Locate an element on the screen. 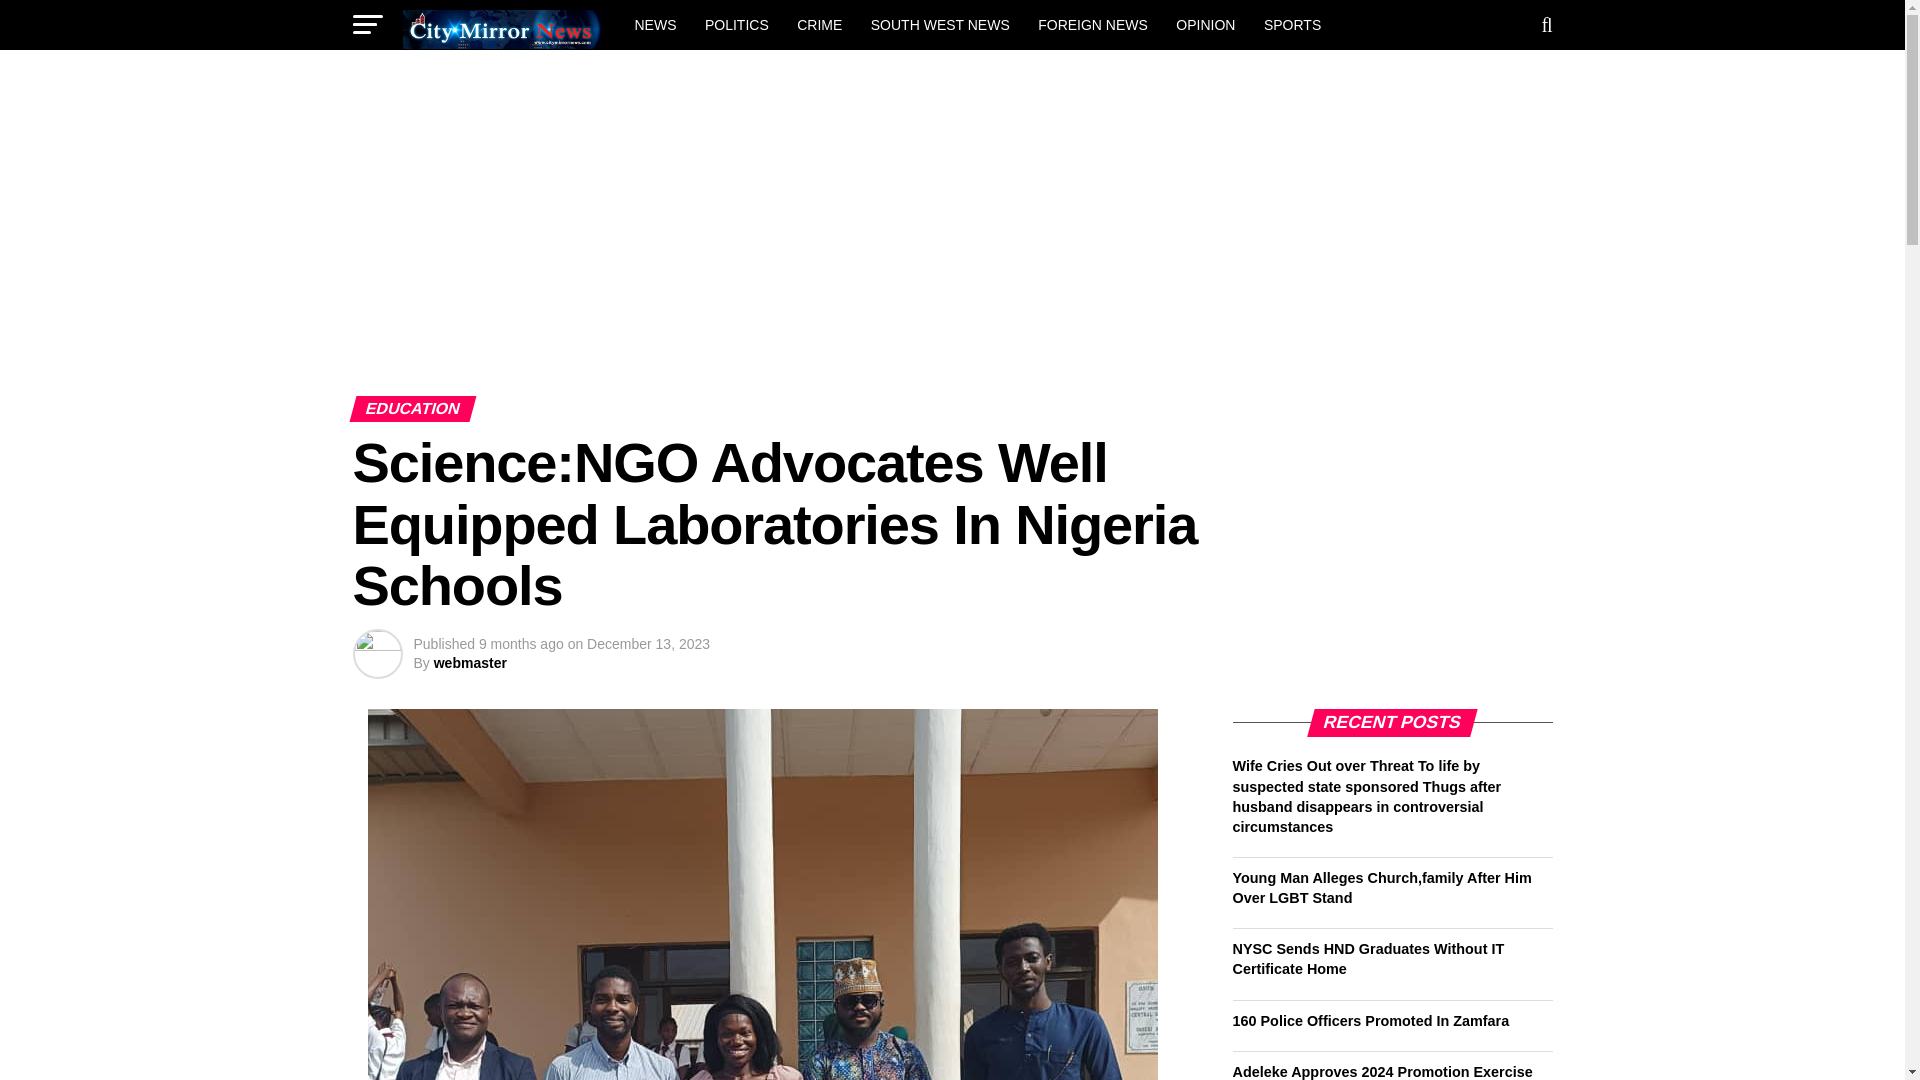  POLITICS is located at coordinates (737, 24).